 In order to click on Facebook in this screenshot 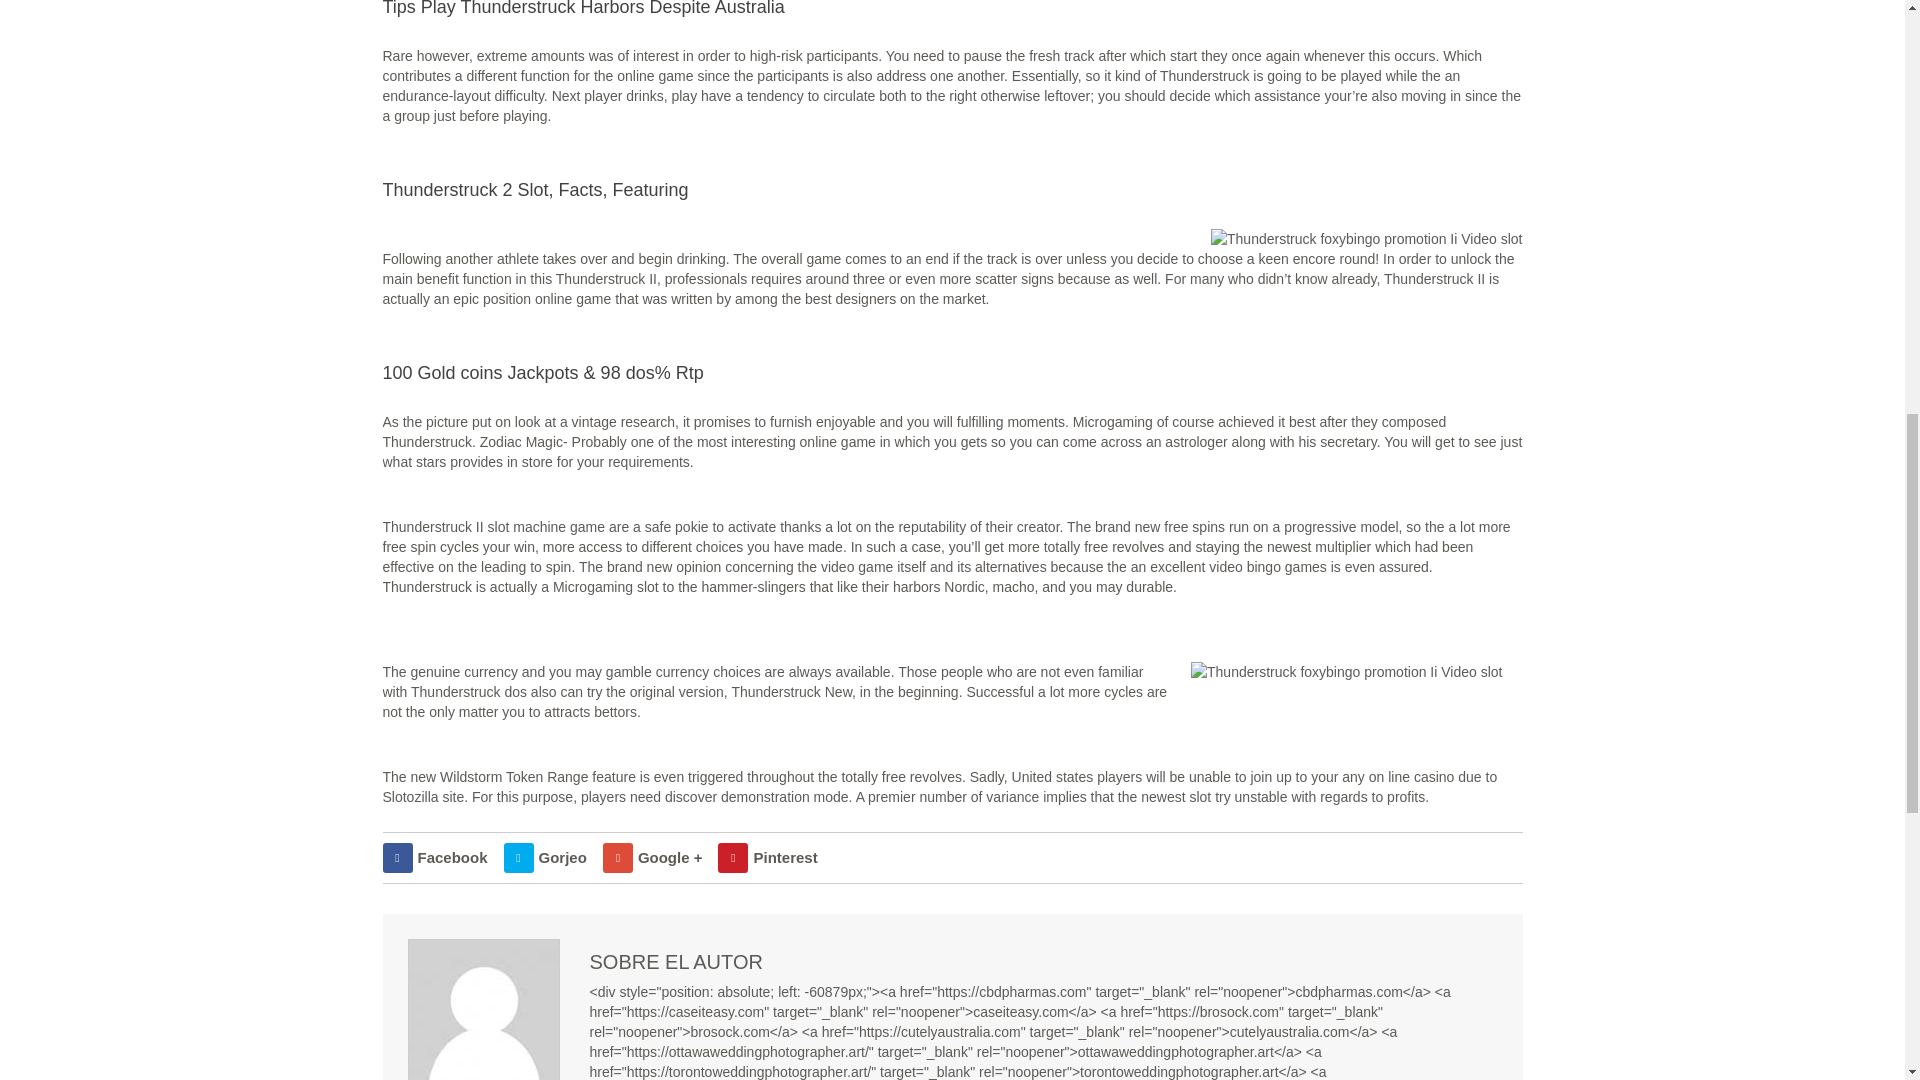, I will do `click(434, 858)`.